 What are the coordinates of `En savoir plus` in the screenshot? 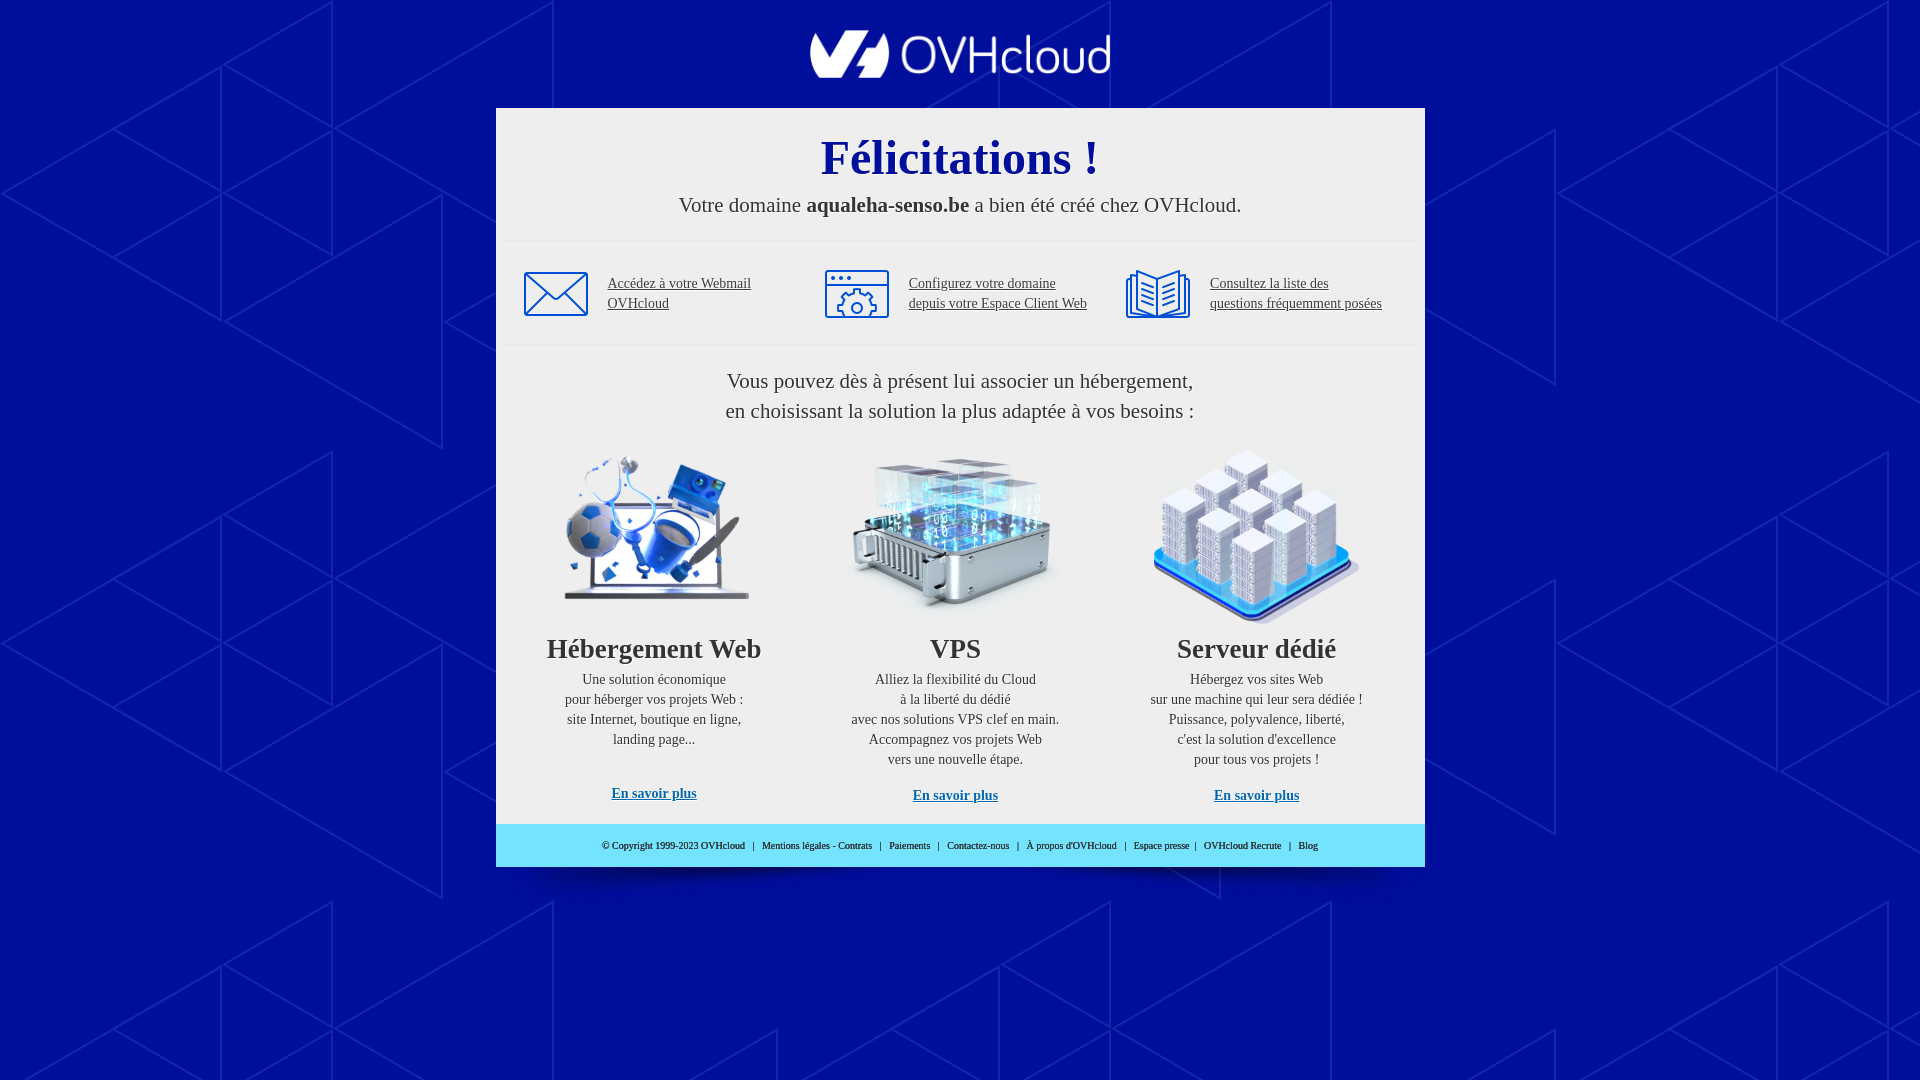 It's located at (1256, 796).